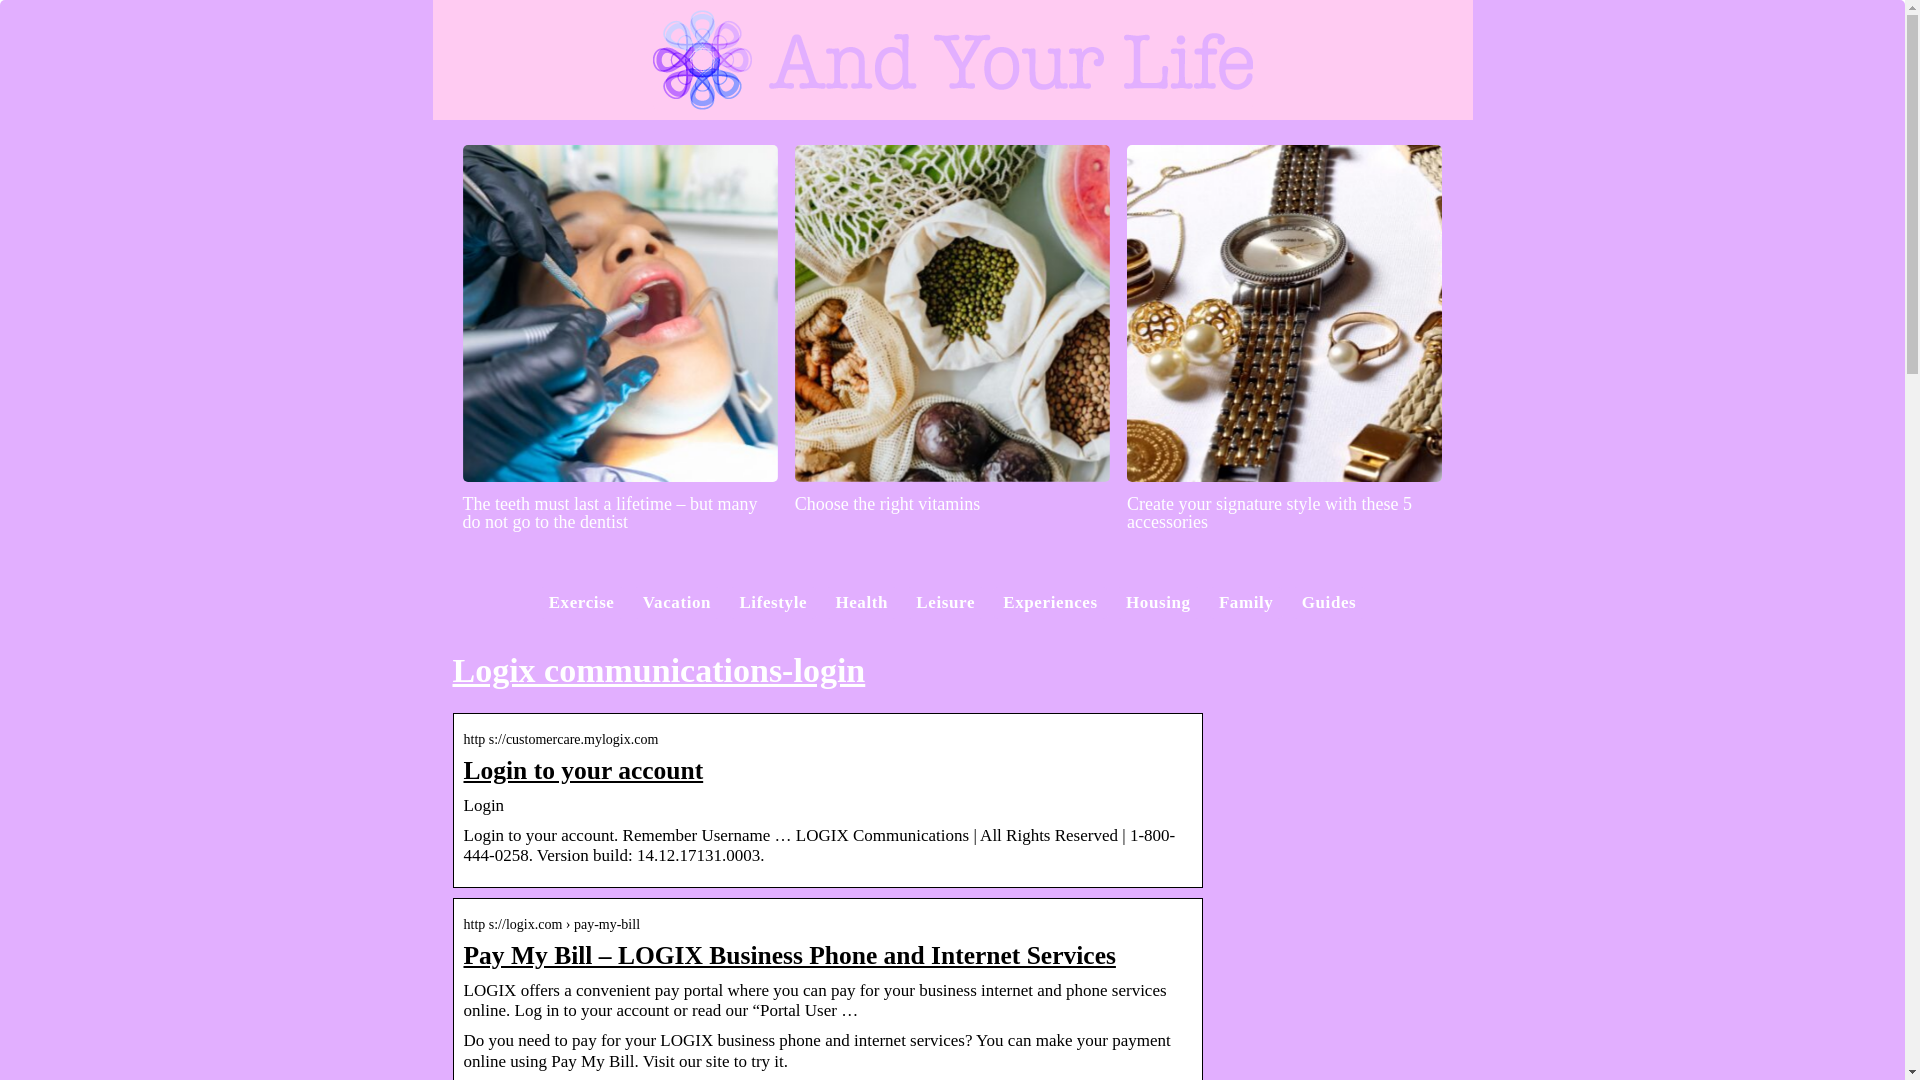 This screenshot has width=1920, height=1080. What do you see at coordinates (1049, 602) in the screenshot?
I see `Experiences` at bounding box center [1049, 602].